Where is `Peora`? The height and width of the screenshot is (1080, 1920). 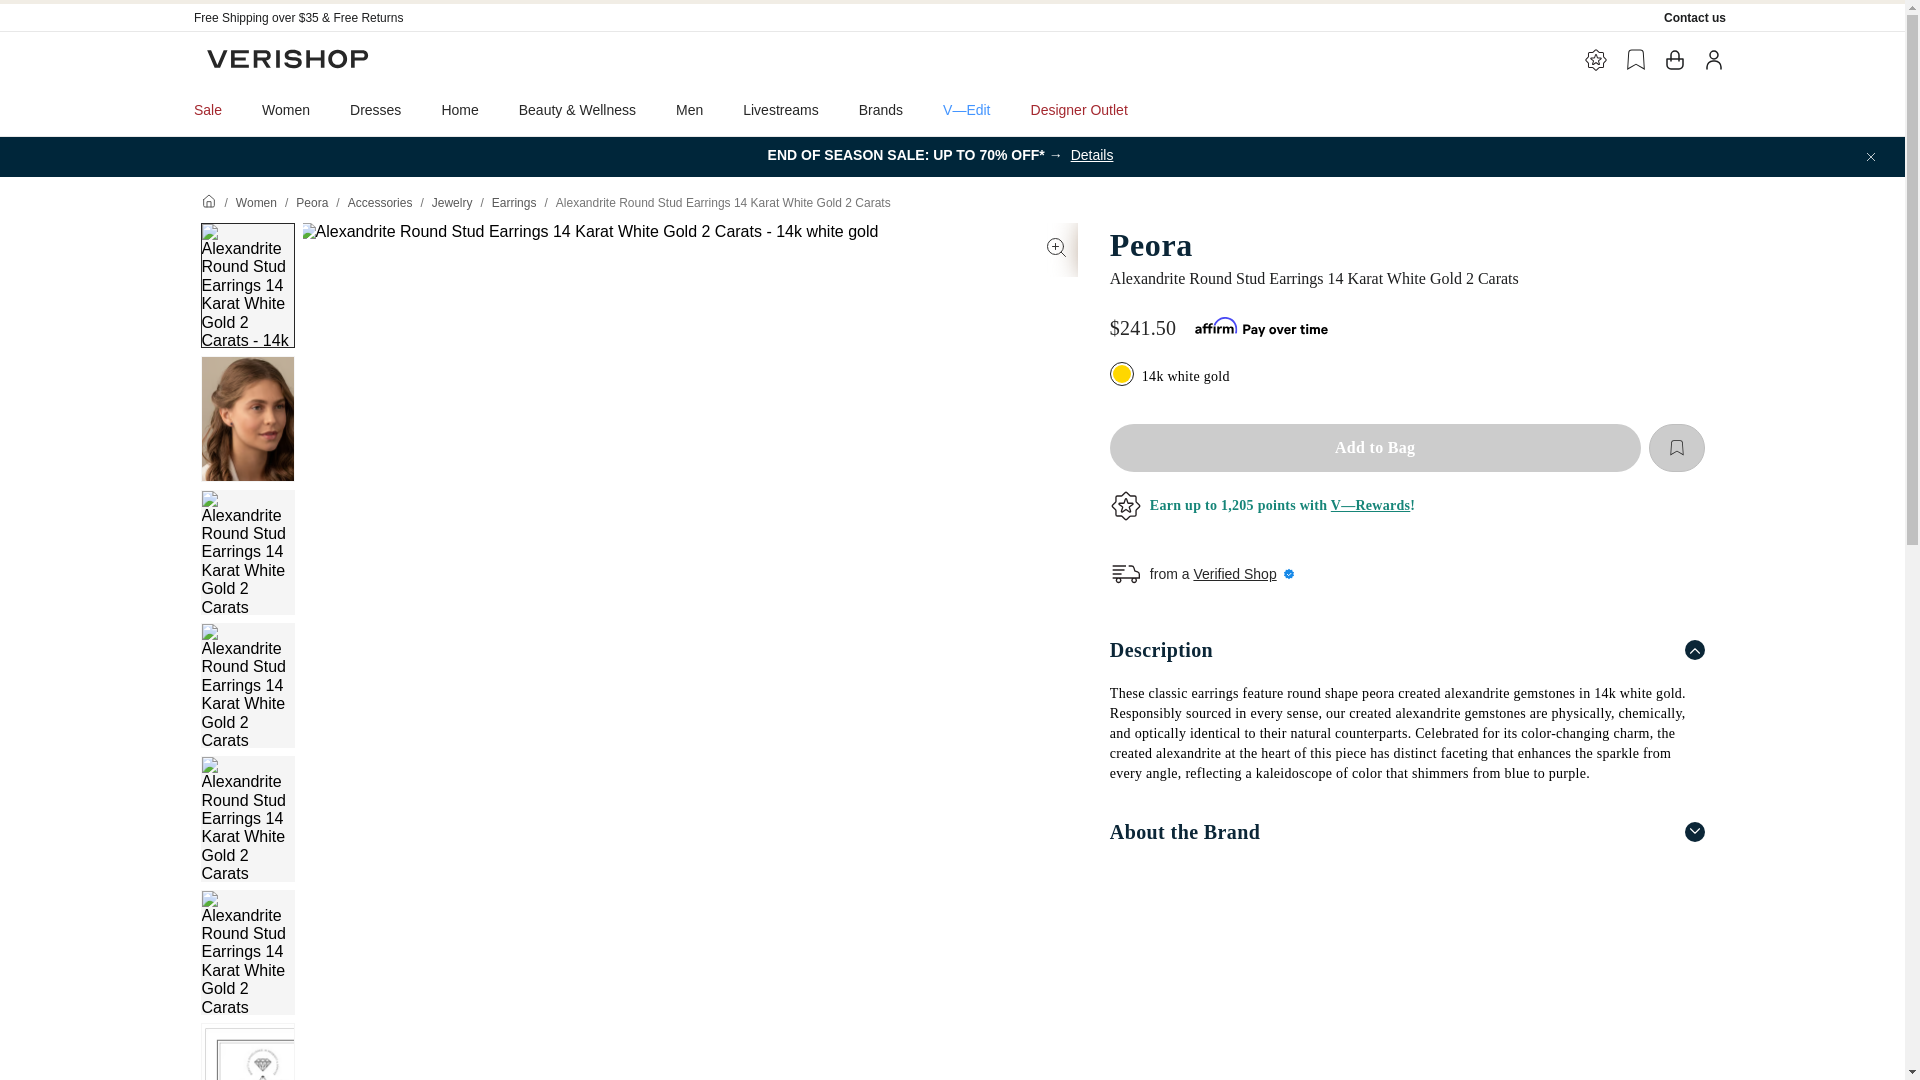 Peora is located at coordinates (312, 202).